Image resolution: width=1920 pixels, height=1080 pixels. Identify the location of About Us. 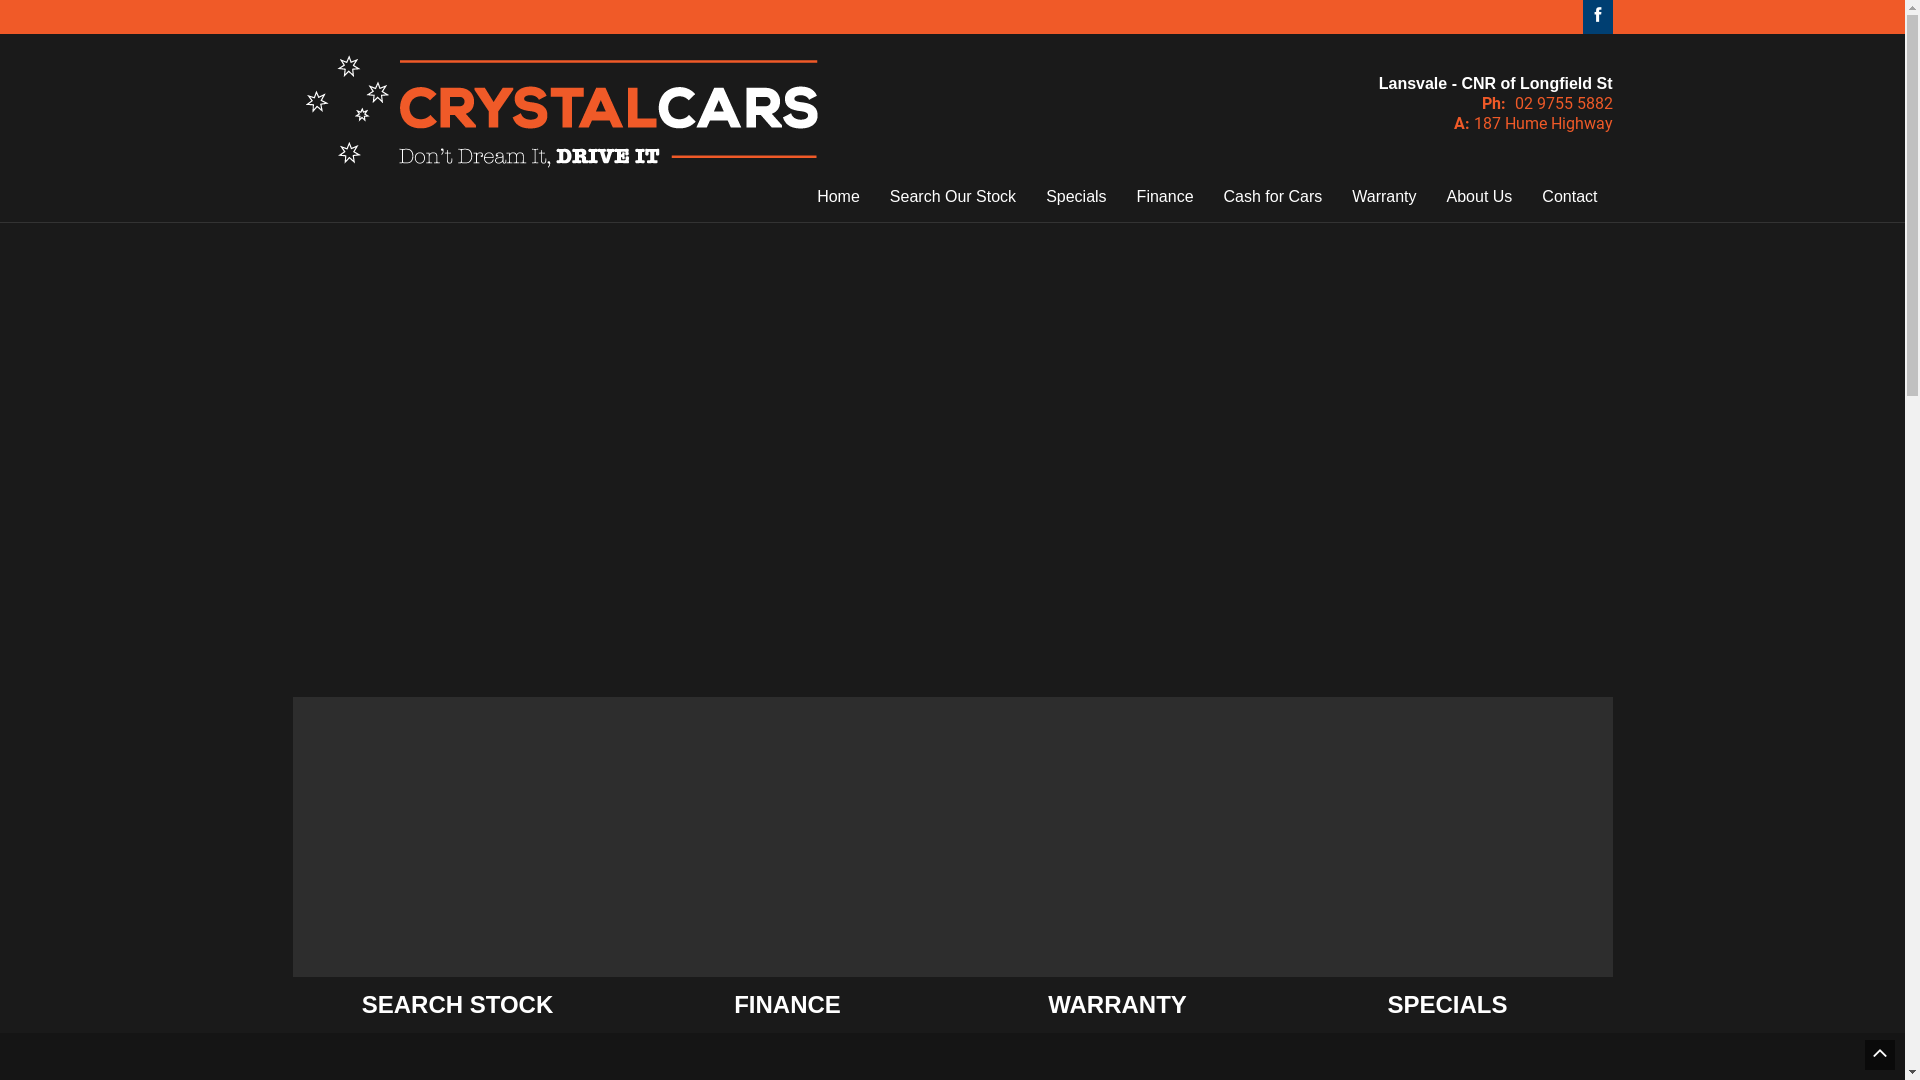
(1480, 197).